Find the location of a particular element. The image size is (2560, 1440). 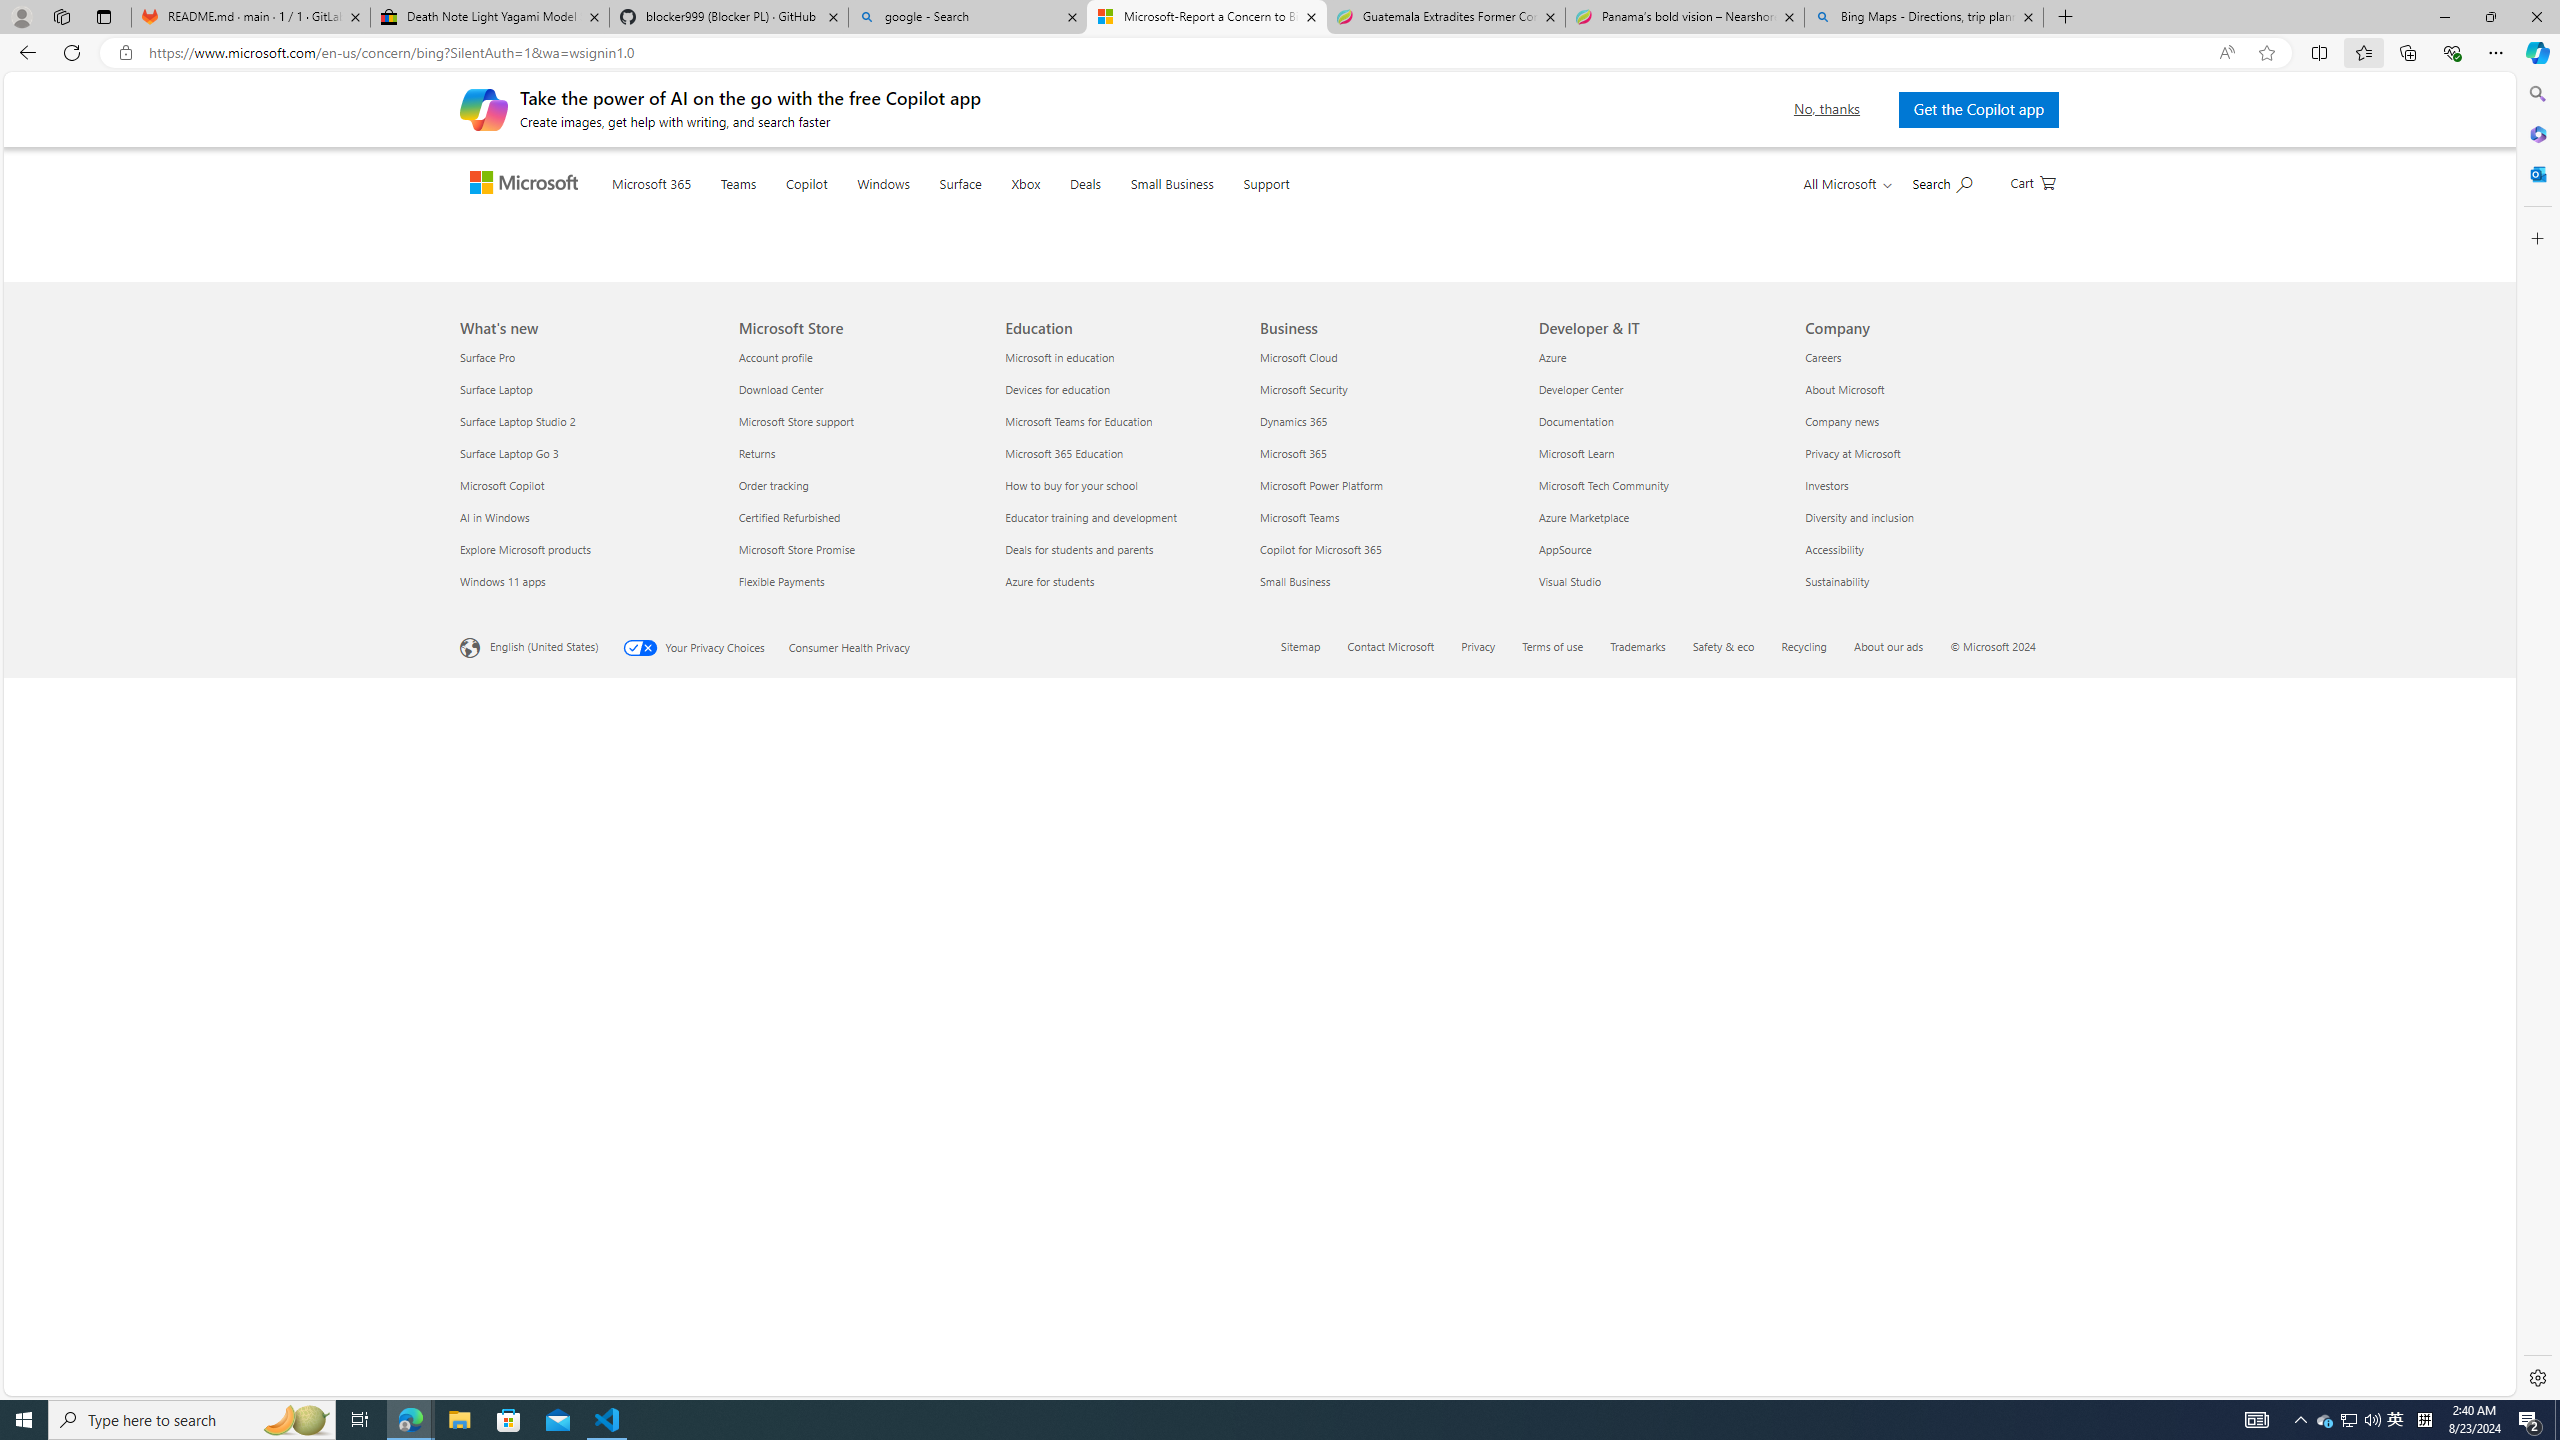

Microsoft Tech Community Developer & IT is located at coordinates (1604, 1188).